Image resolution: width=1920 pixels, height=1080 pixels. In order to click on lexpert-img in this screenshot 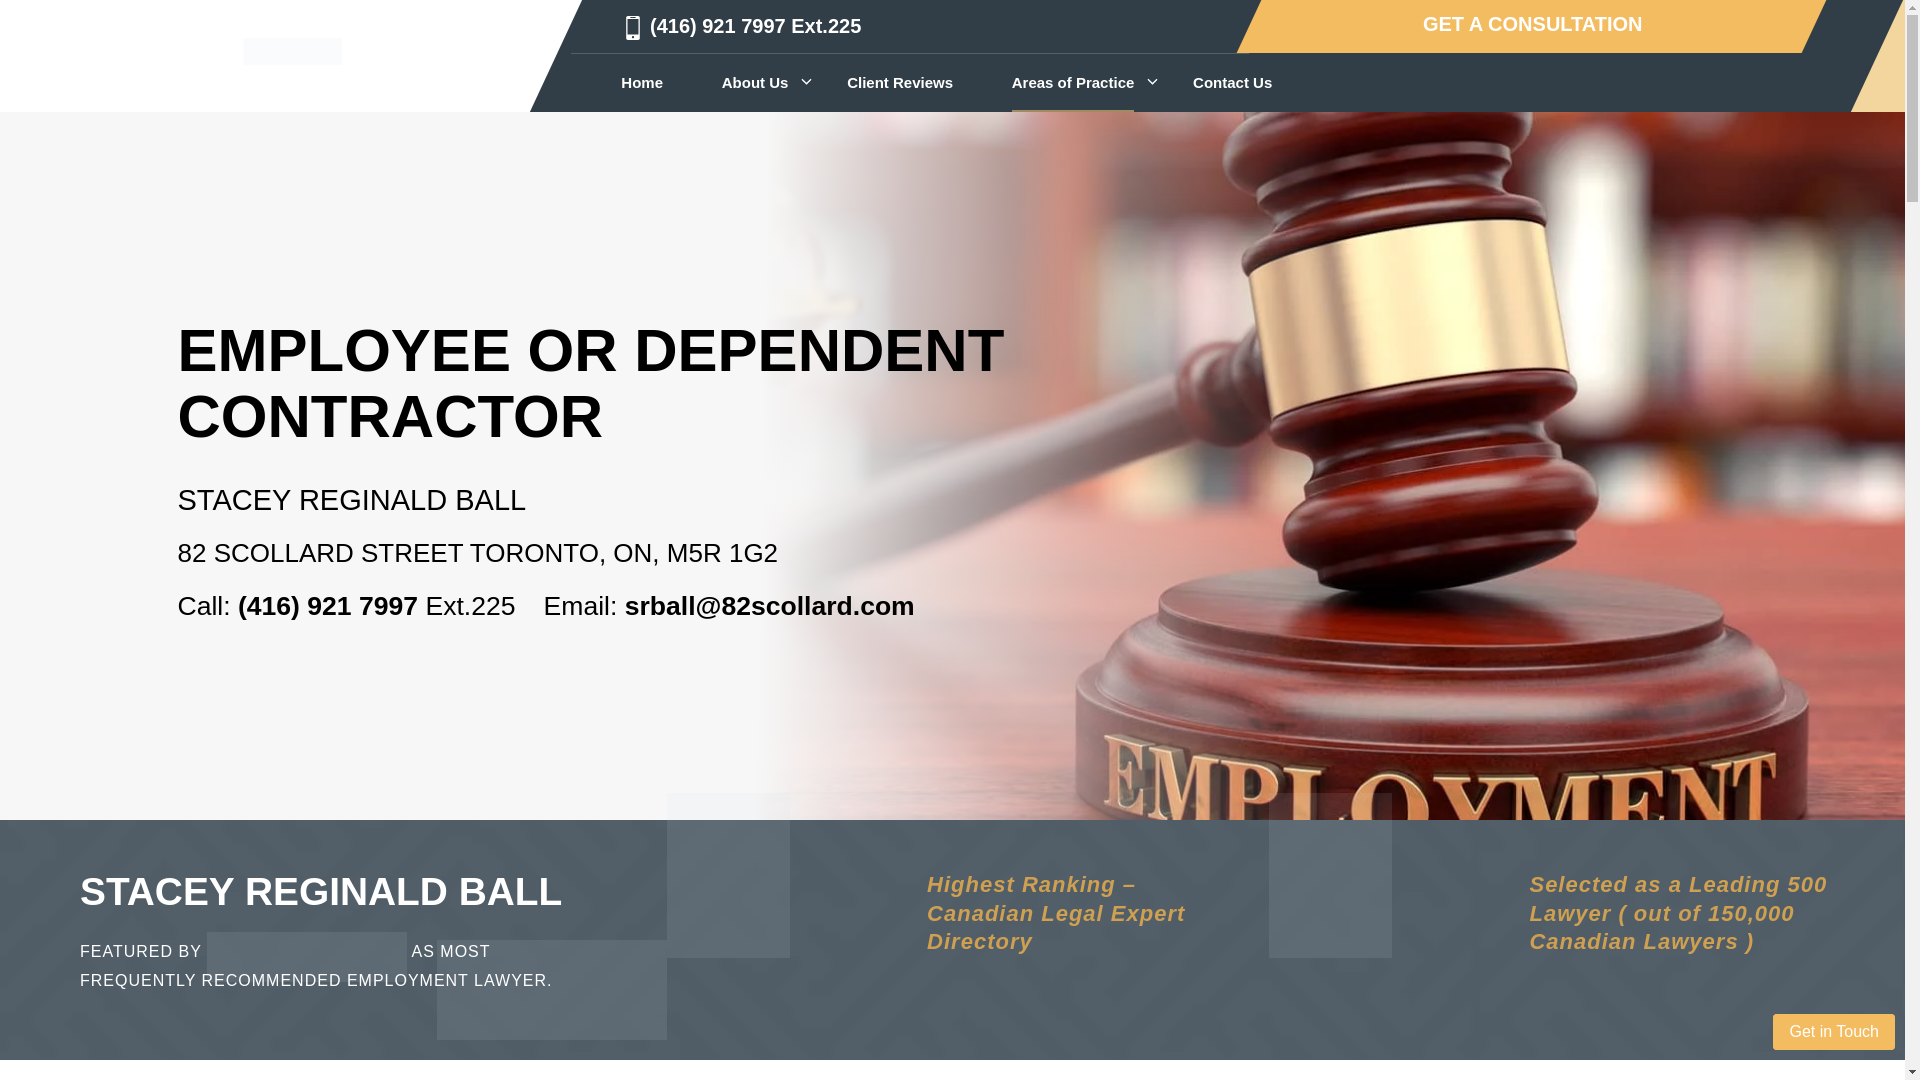, I will do `click(307, 956)`.